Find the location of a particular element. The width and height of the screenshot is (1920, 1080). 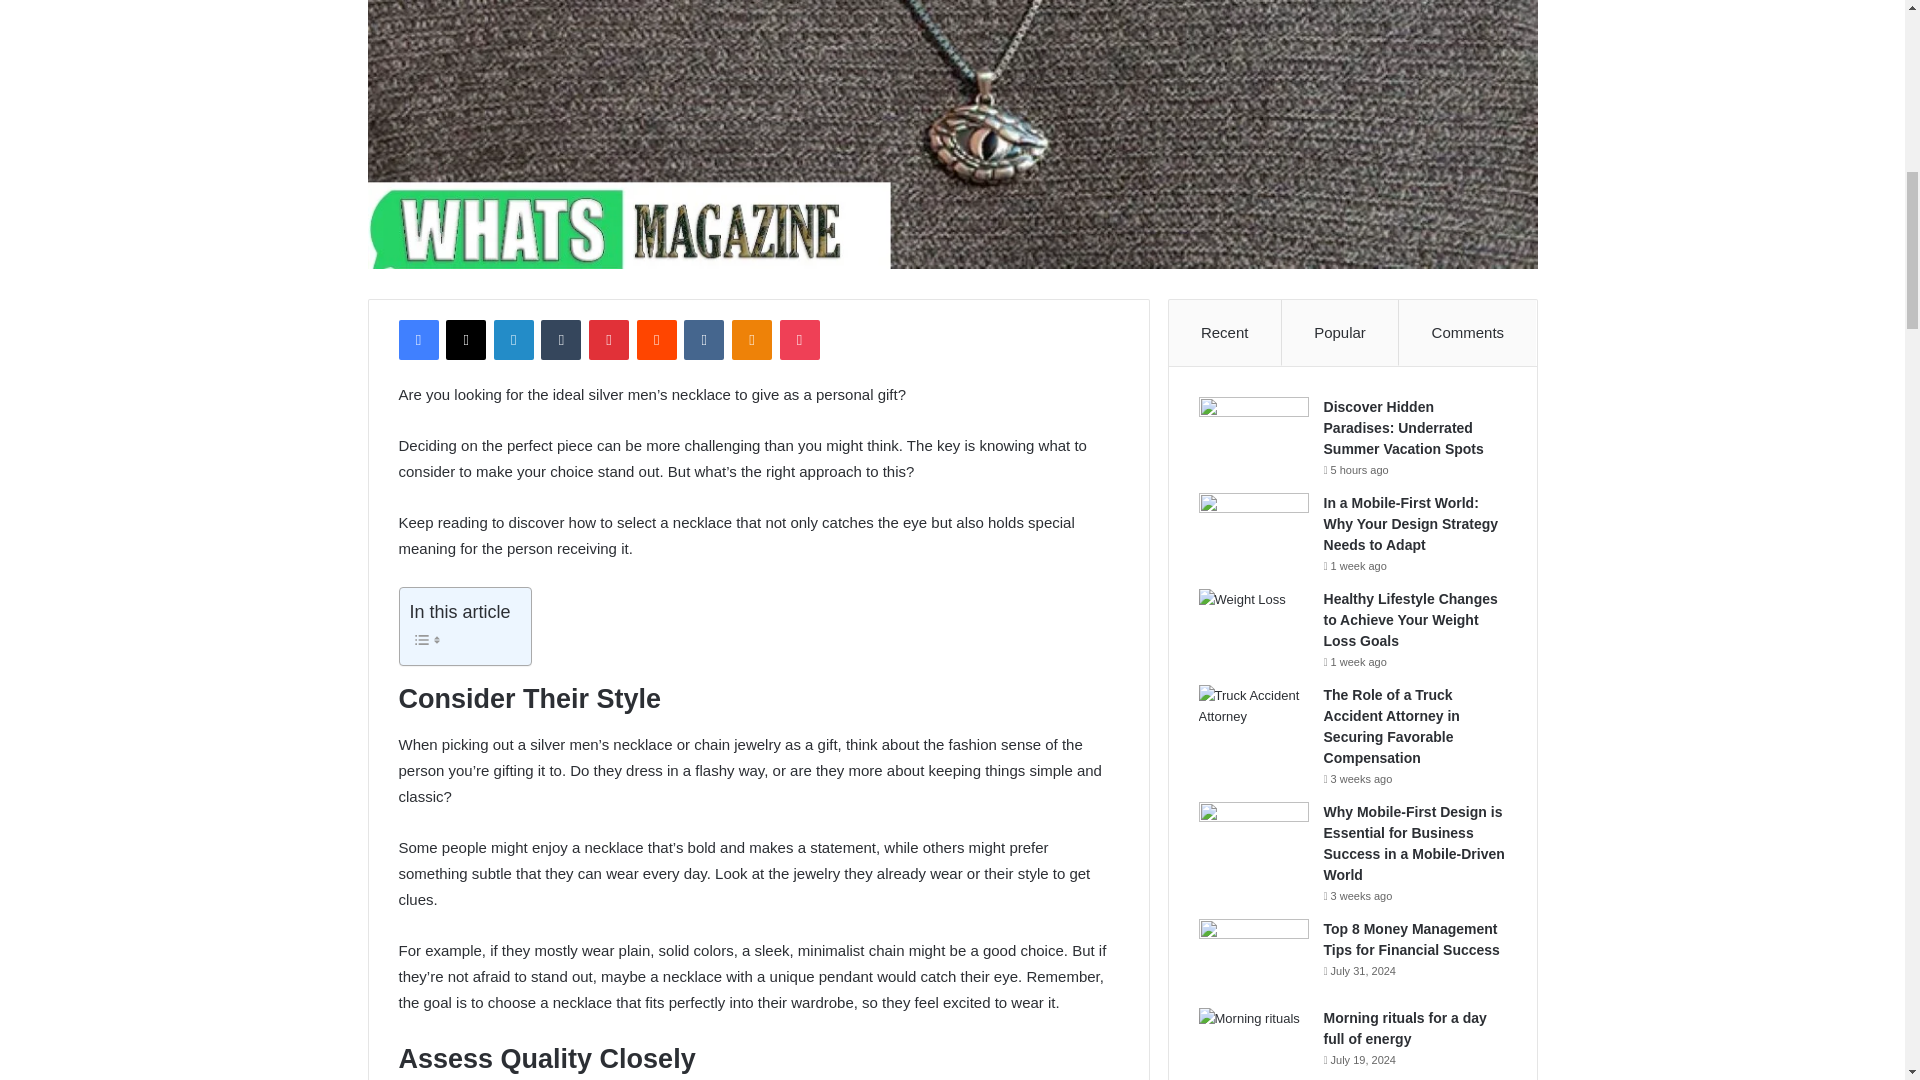

Tumblr is located at coordinates (561, 339).